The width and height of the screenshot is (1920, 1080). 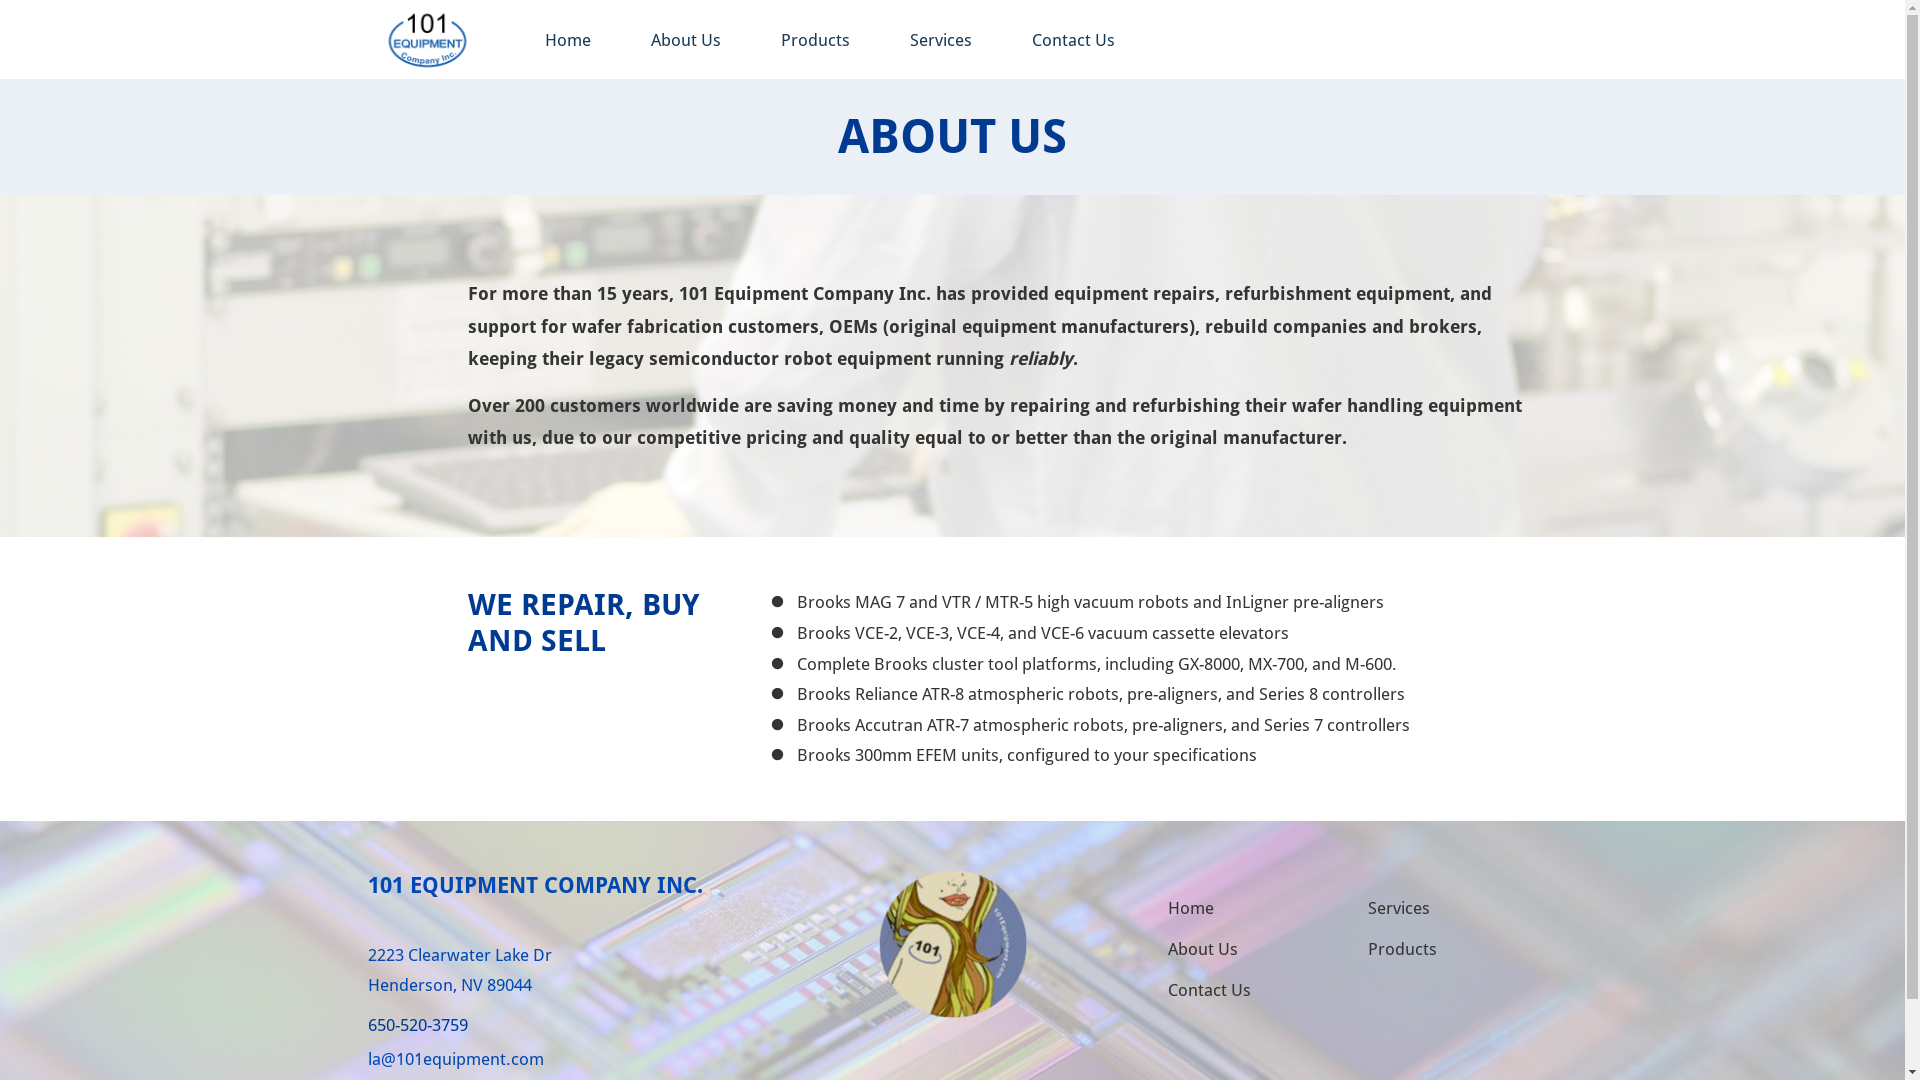 What do you see at coordinates (940, 39) in the screenshot?
I see `Services` at bounding box center [940, 39].